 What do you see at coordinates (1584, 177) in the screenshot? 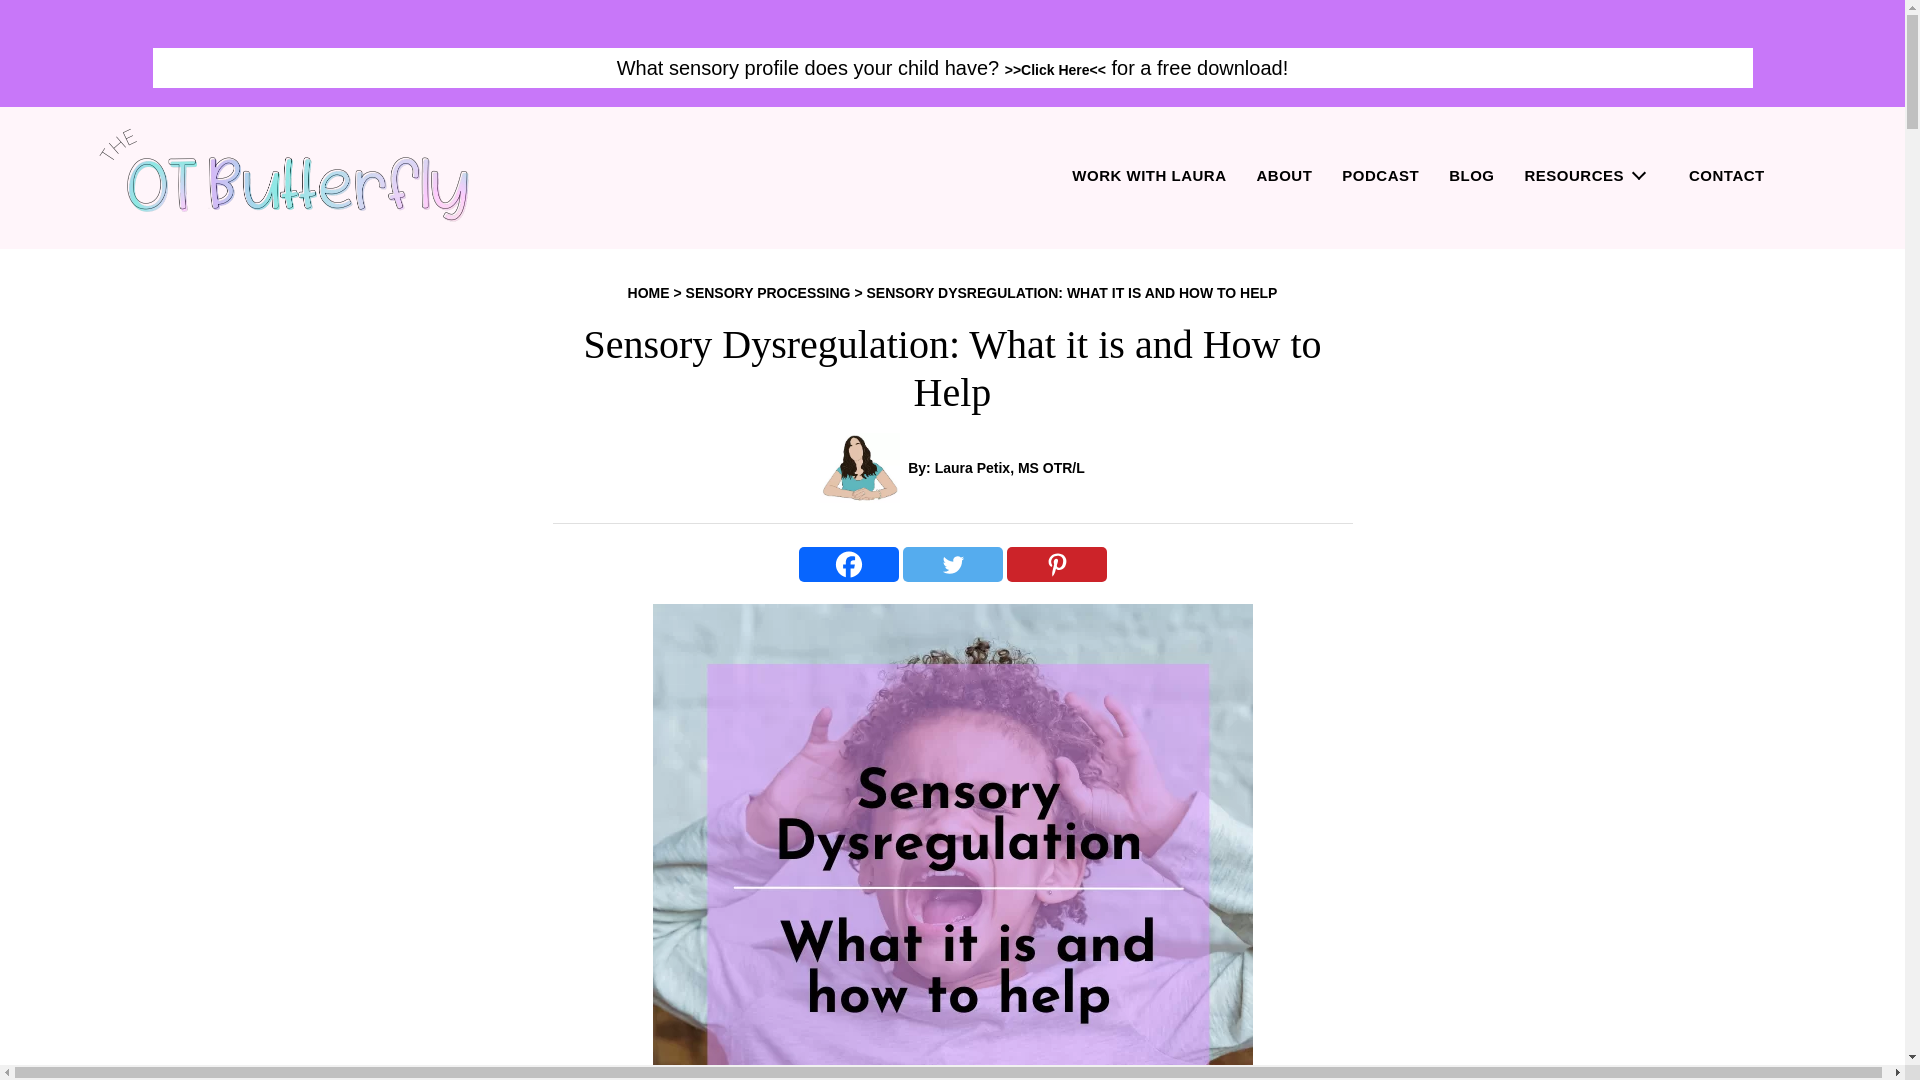
I see `RESOURCES` at bounding box center [1584, 177].